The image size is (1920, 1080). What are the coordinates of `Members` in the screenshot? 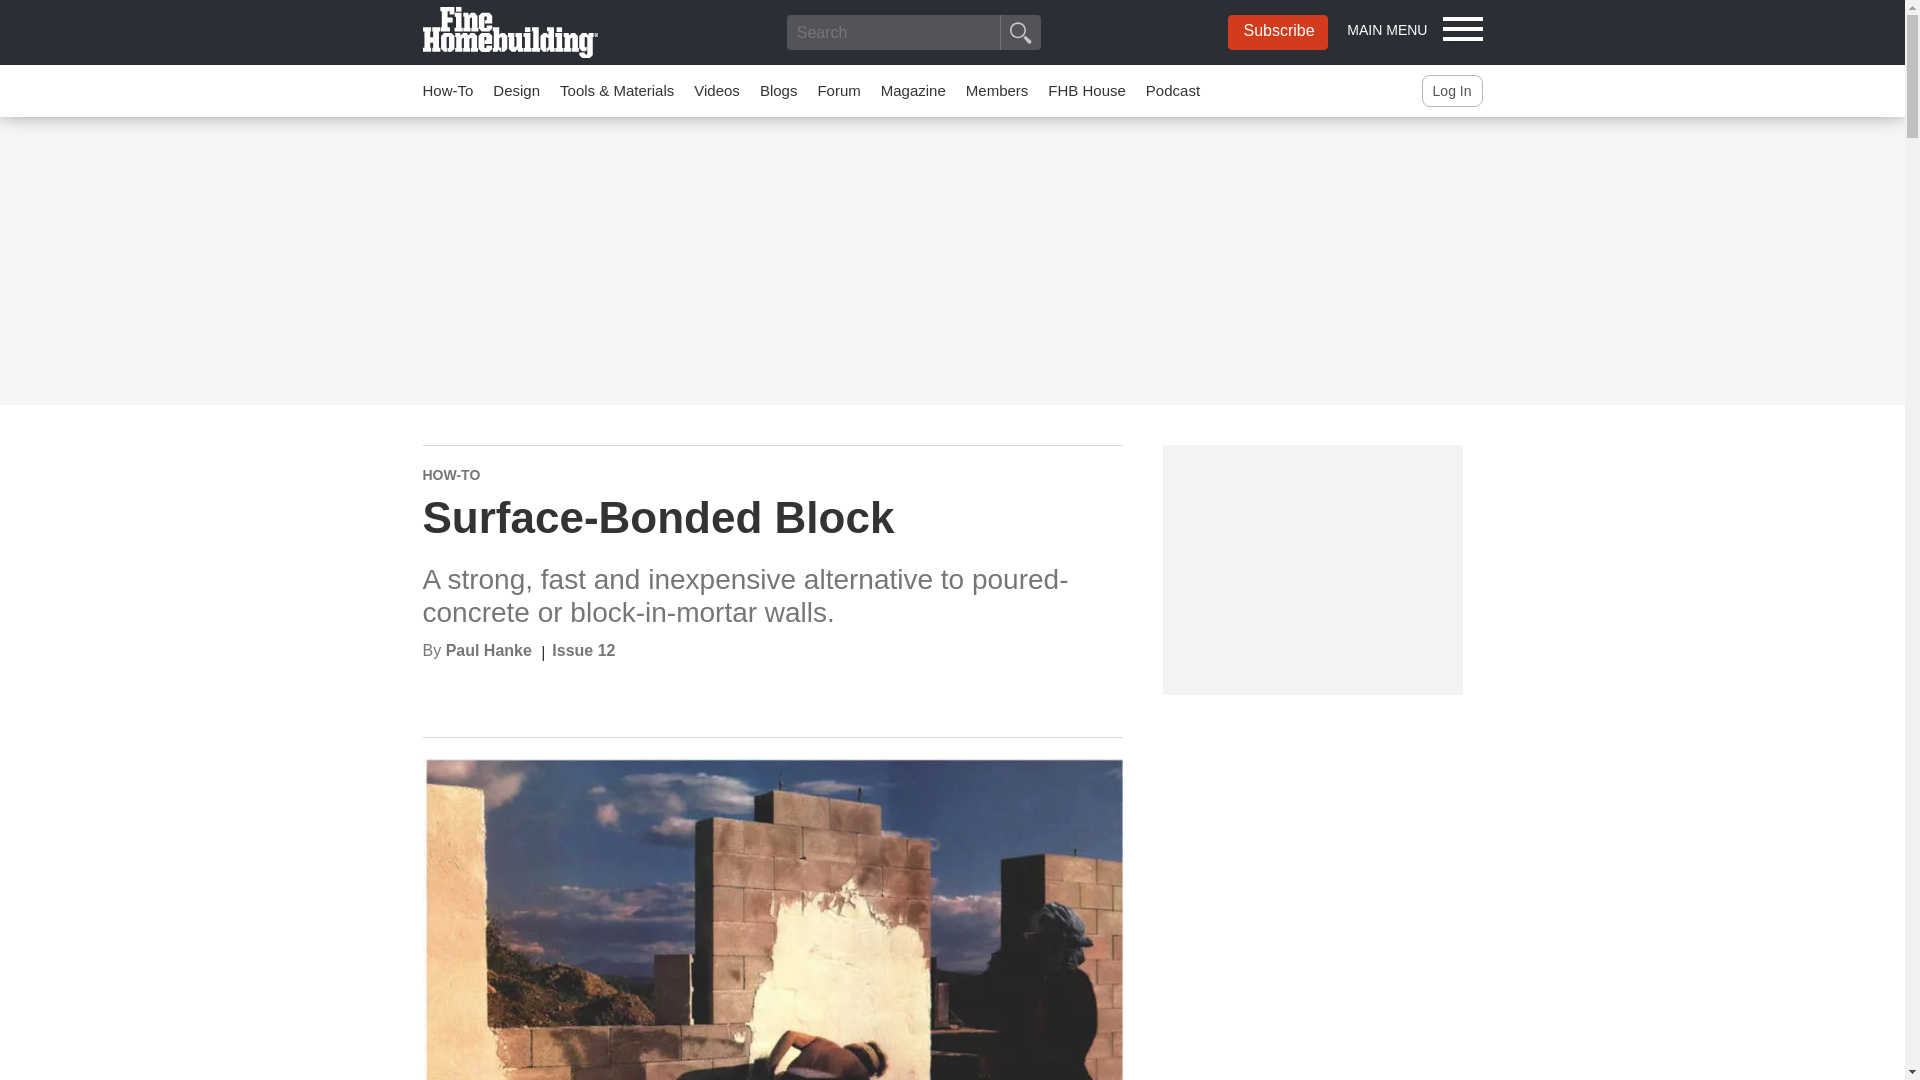 It's located at (997, 90).